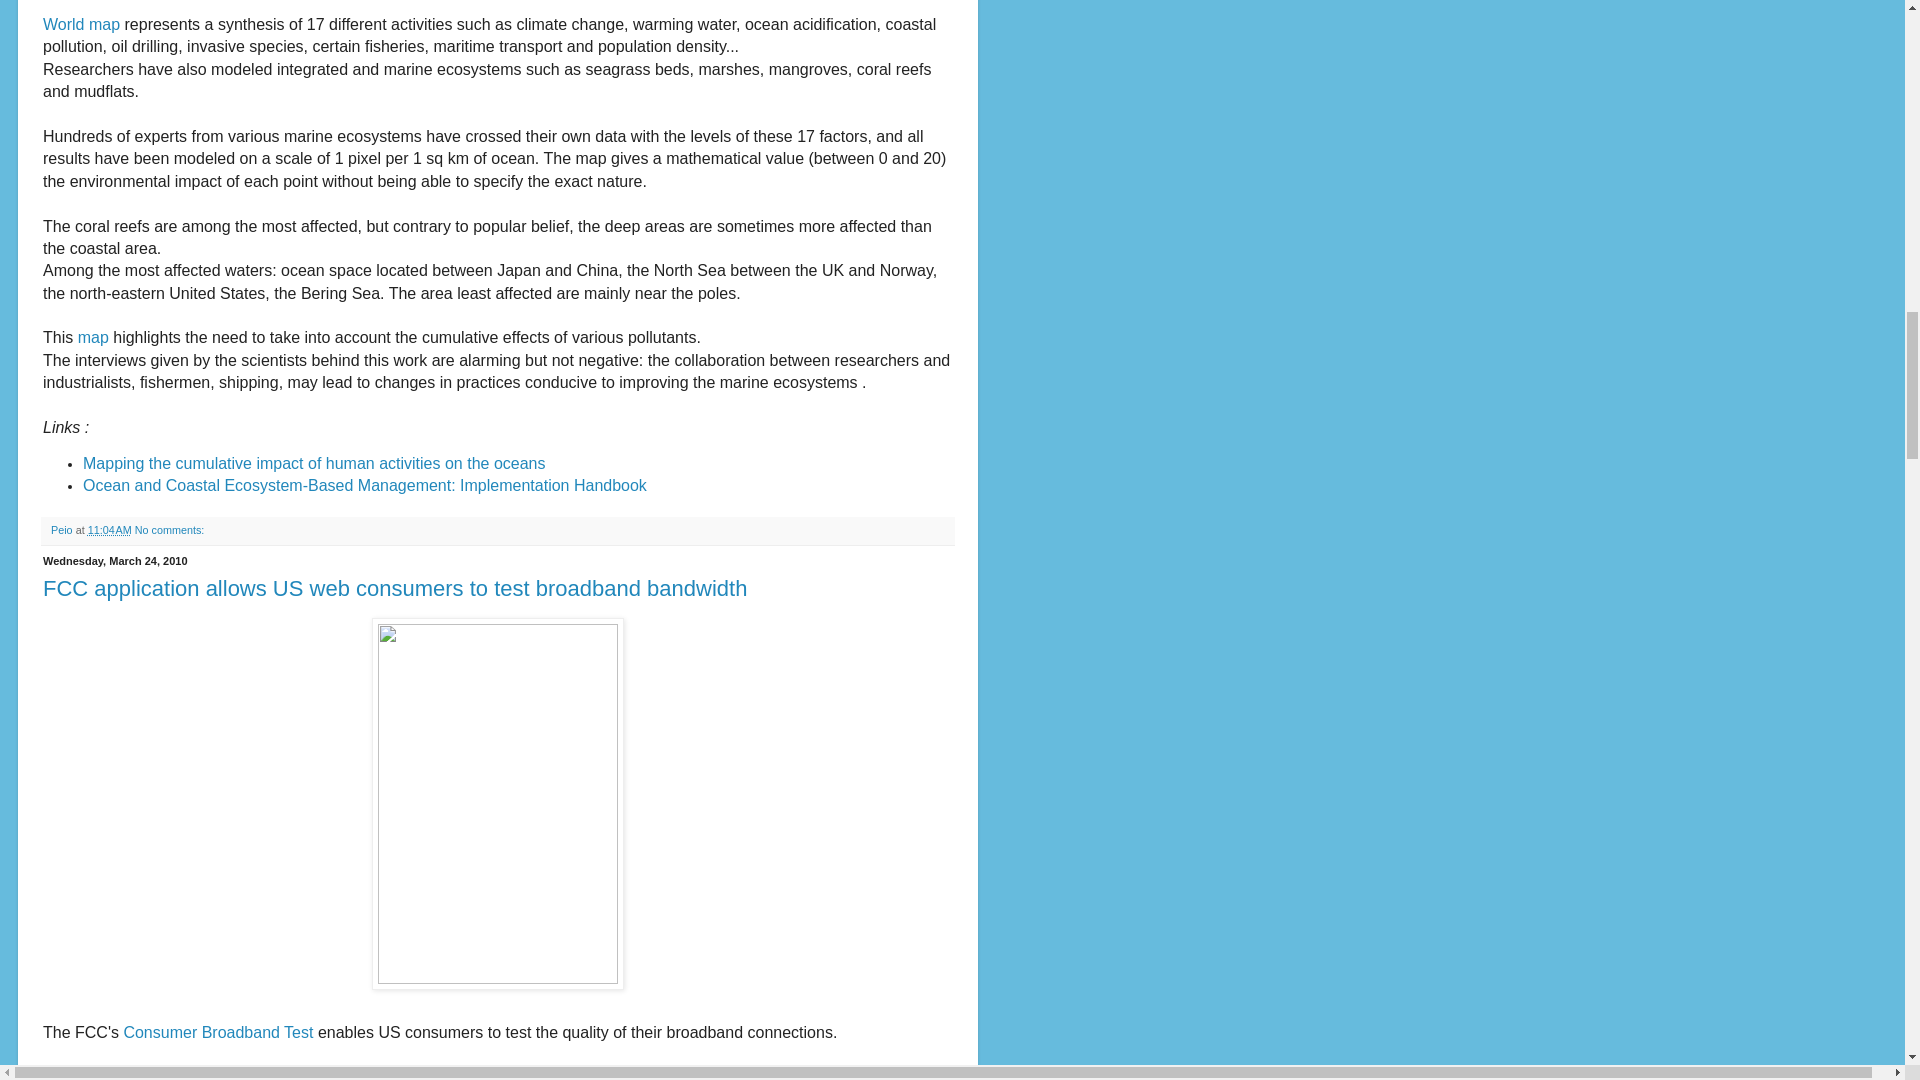  Describe the element at coordinates (64, 529) in the screenshot. I see `Peio` at that location.